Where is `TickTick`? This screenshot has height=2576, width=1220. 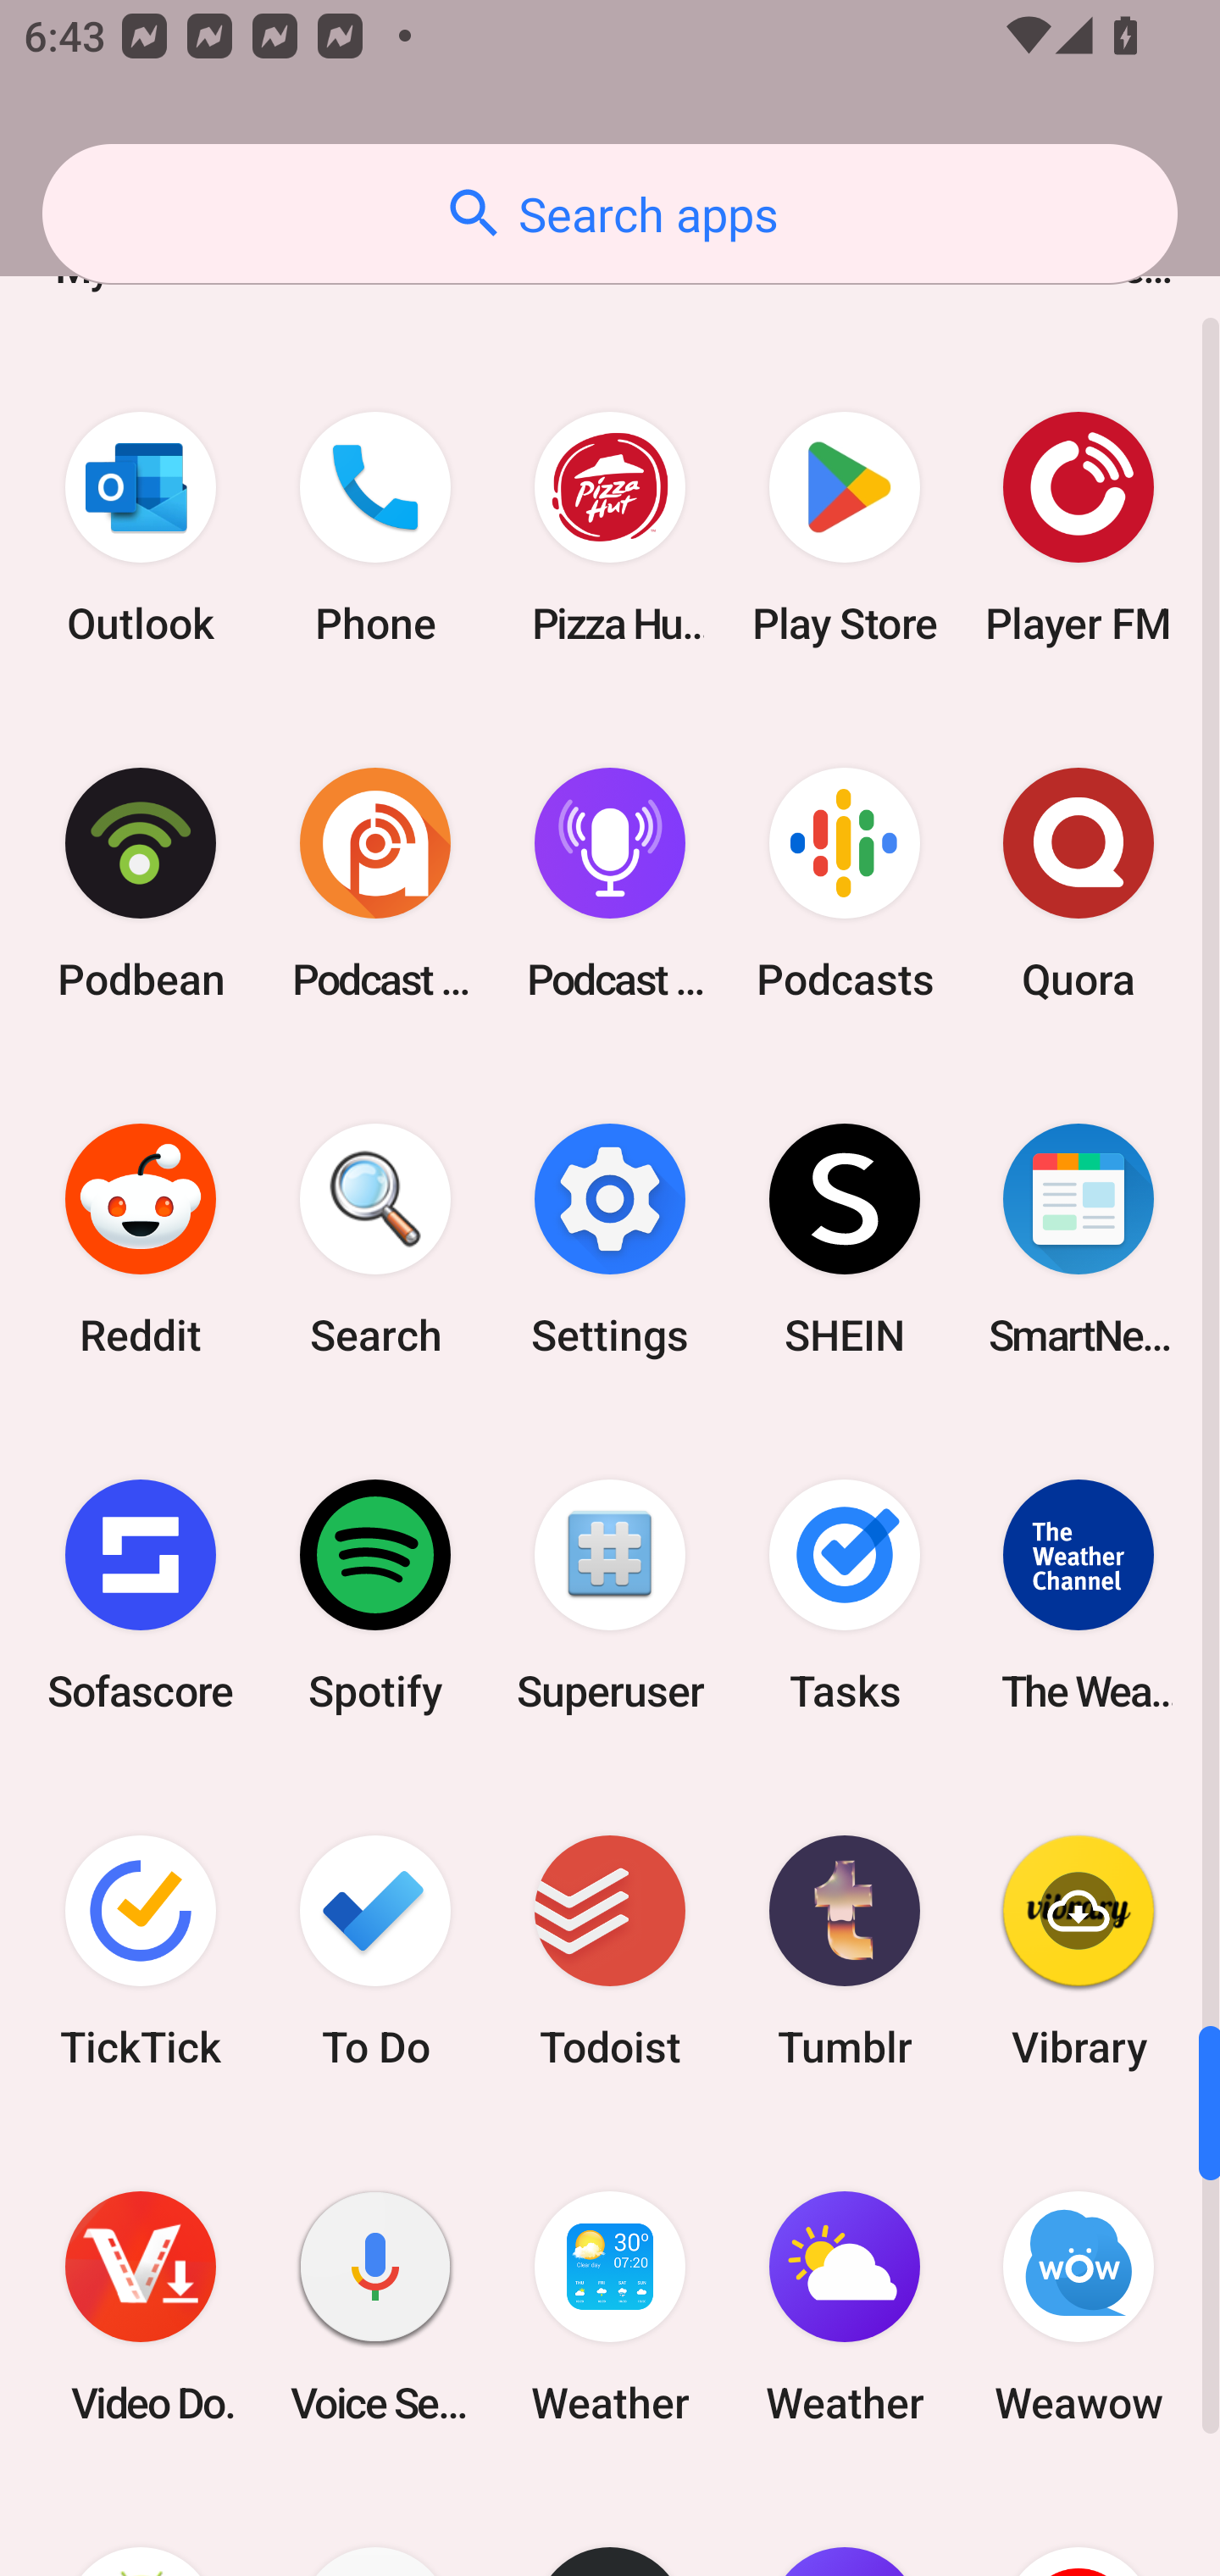
TickTick is located at coordinates (141, 1951).